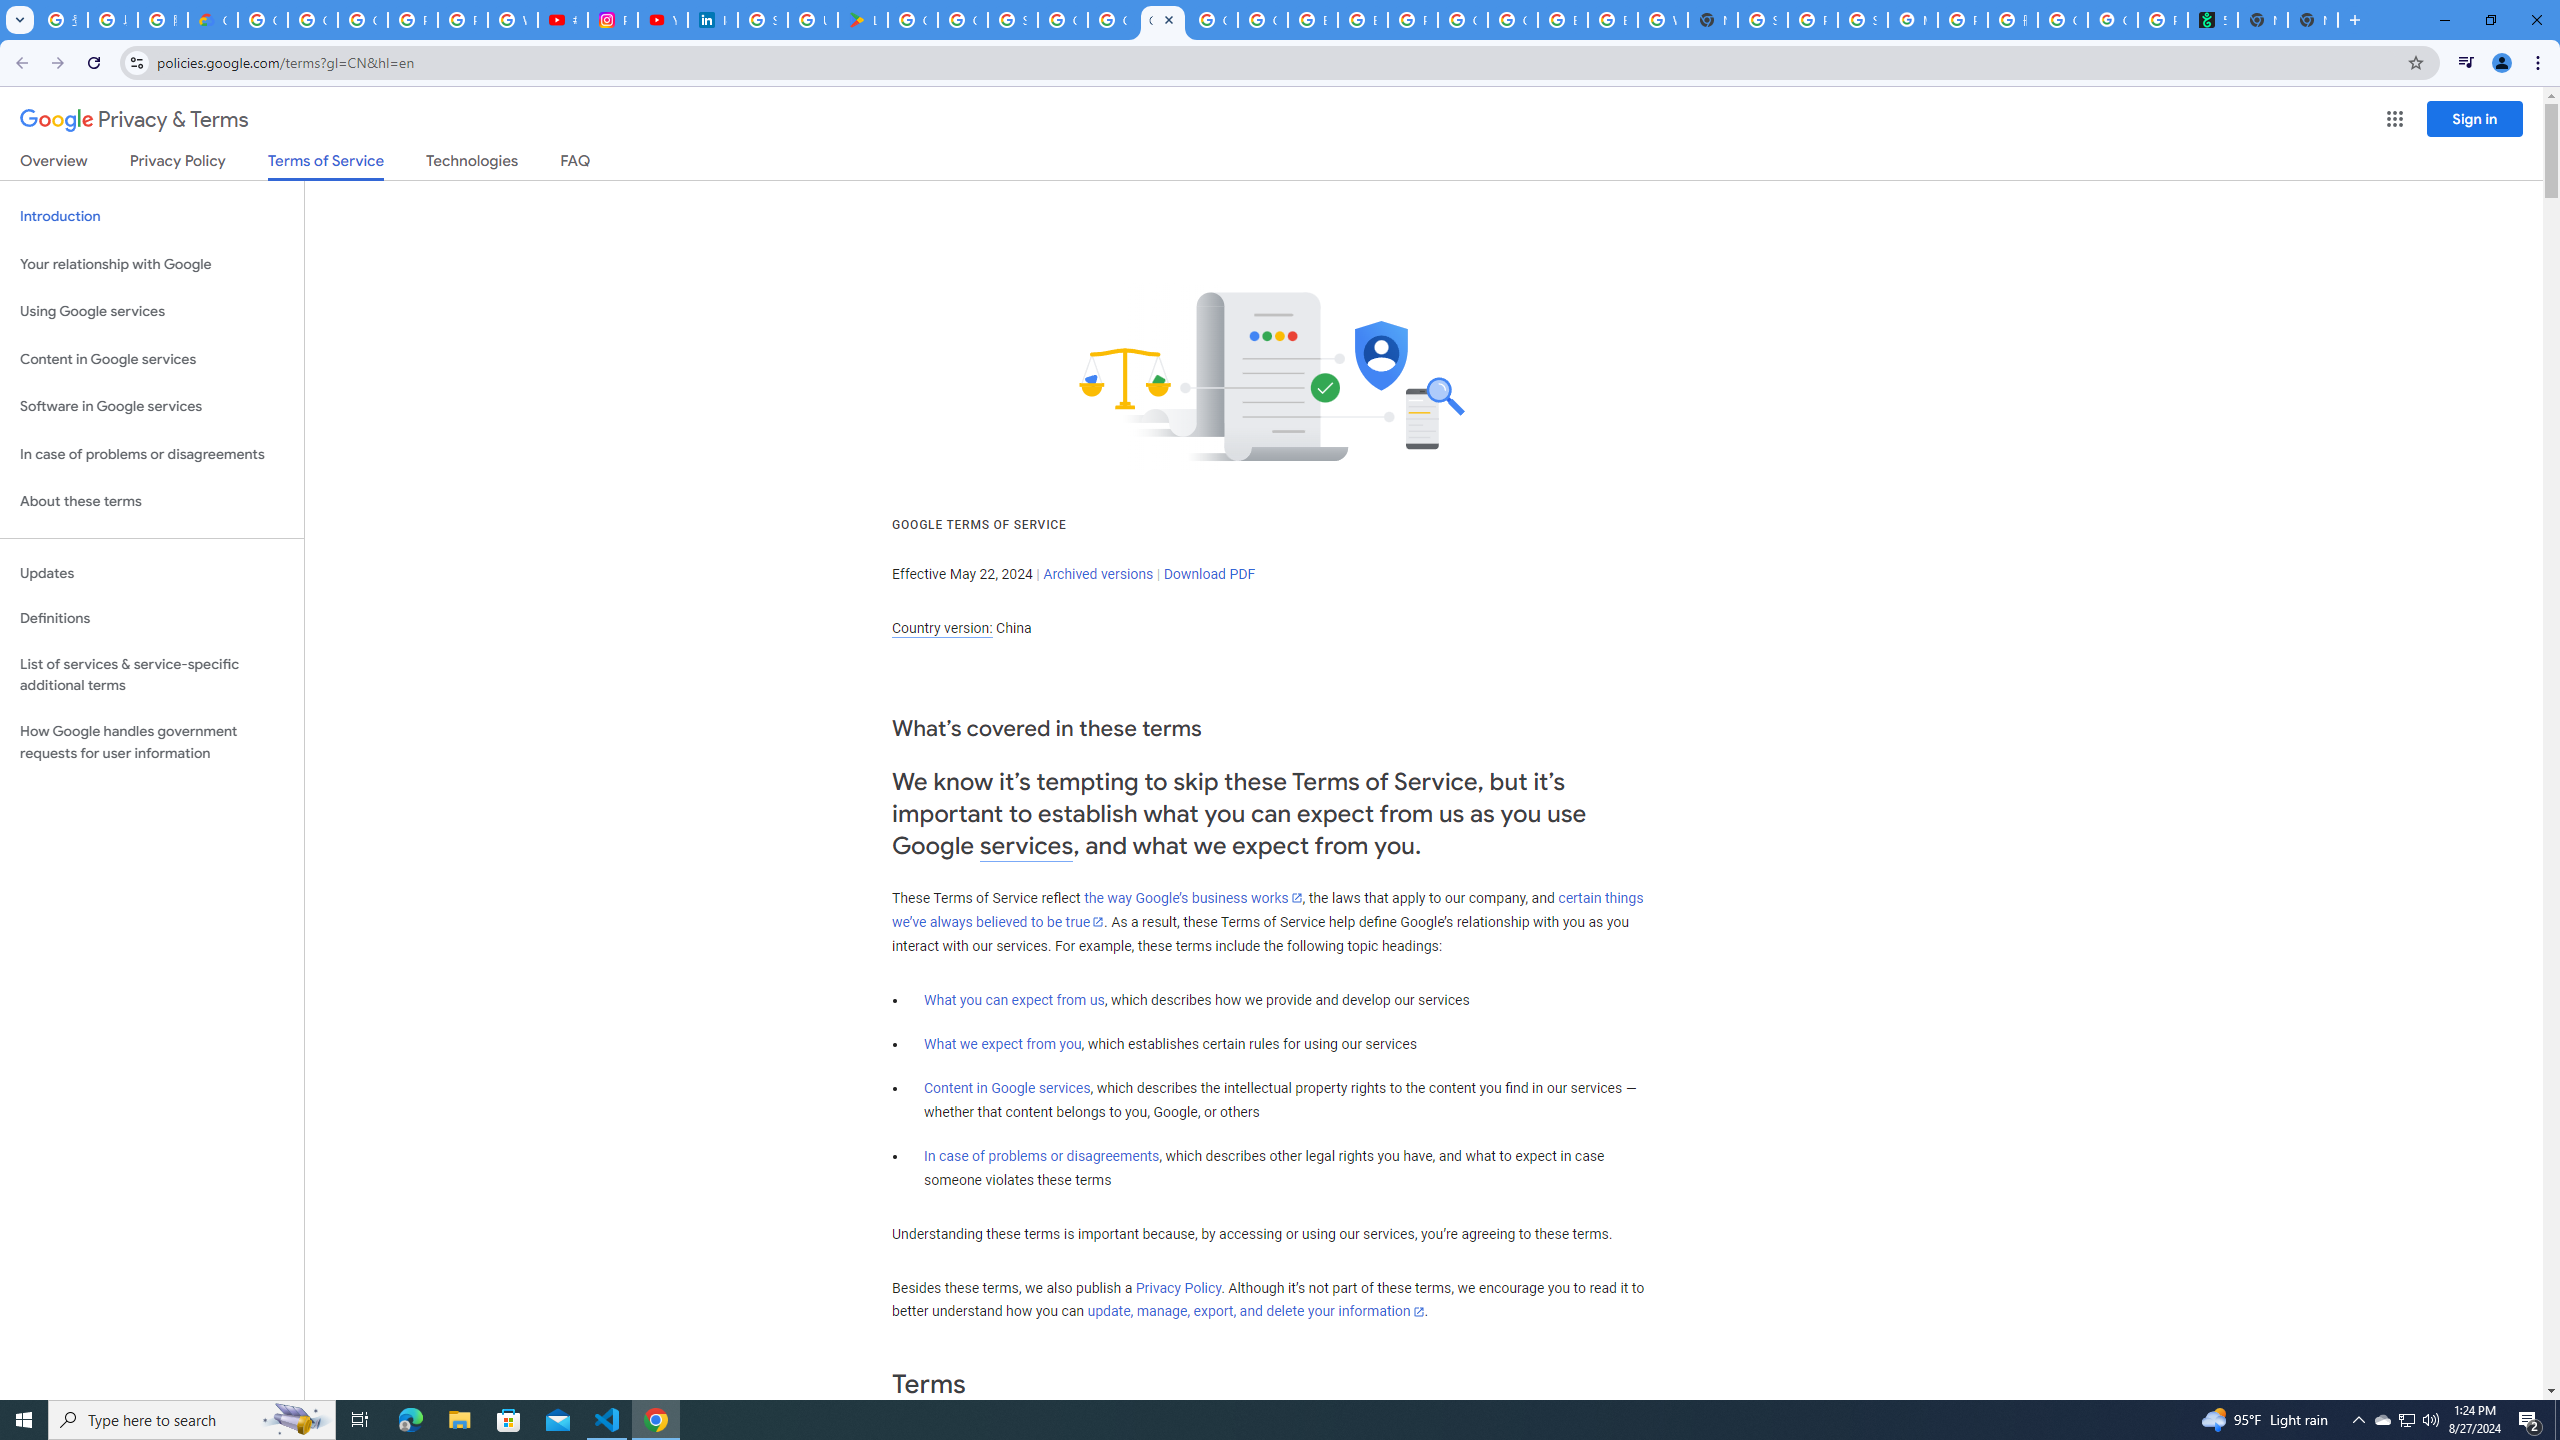  I want to click on Software in Google services, so click(152, 406).